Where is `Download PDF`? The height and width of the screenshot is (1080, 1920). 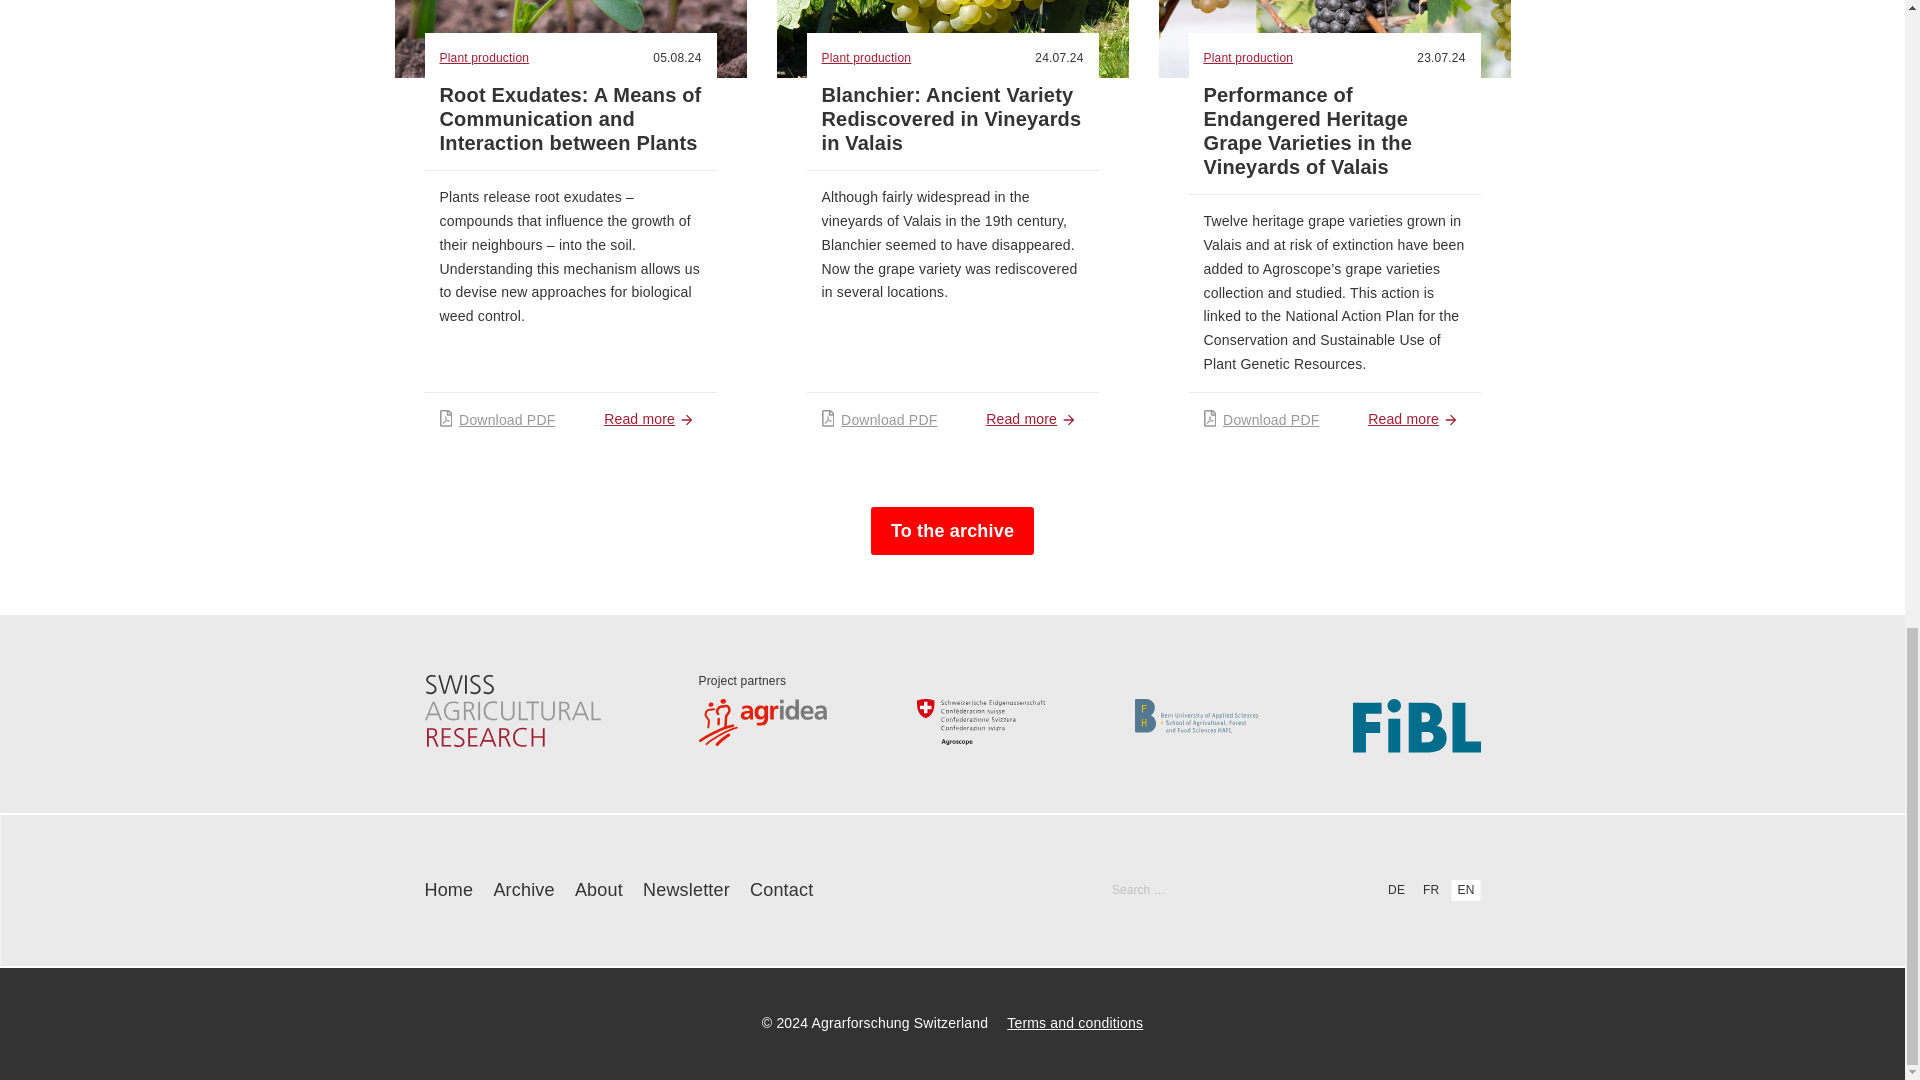 Download PDF is located at coordinates (880, 420).